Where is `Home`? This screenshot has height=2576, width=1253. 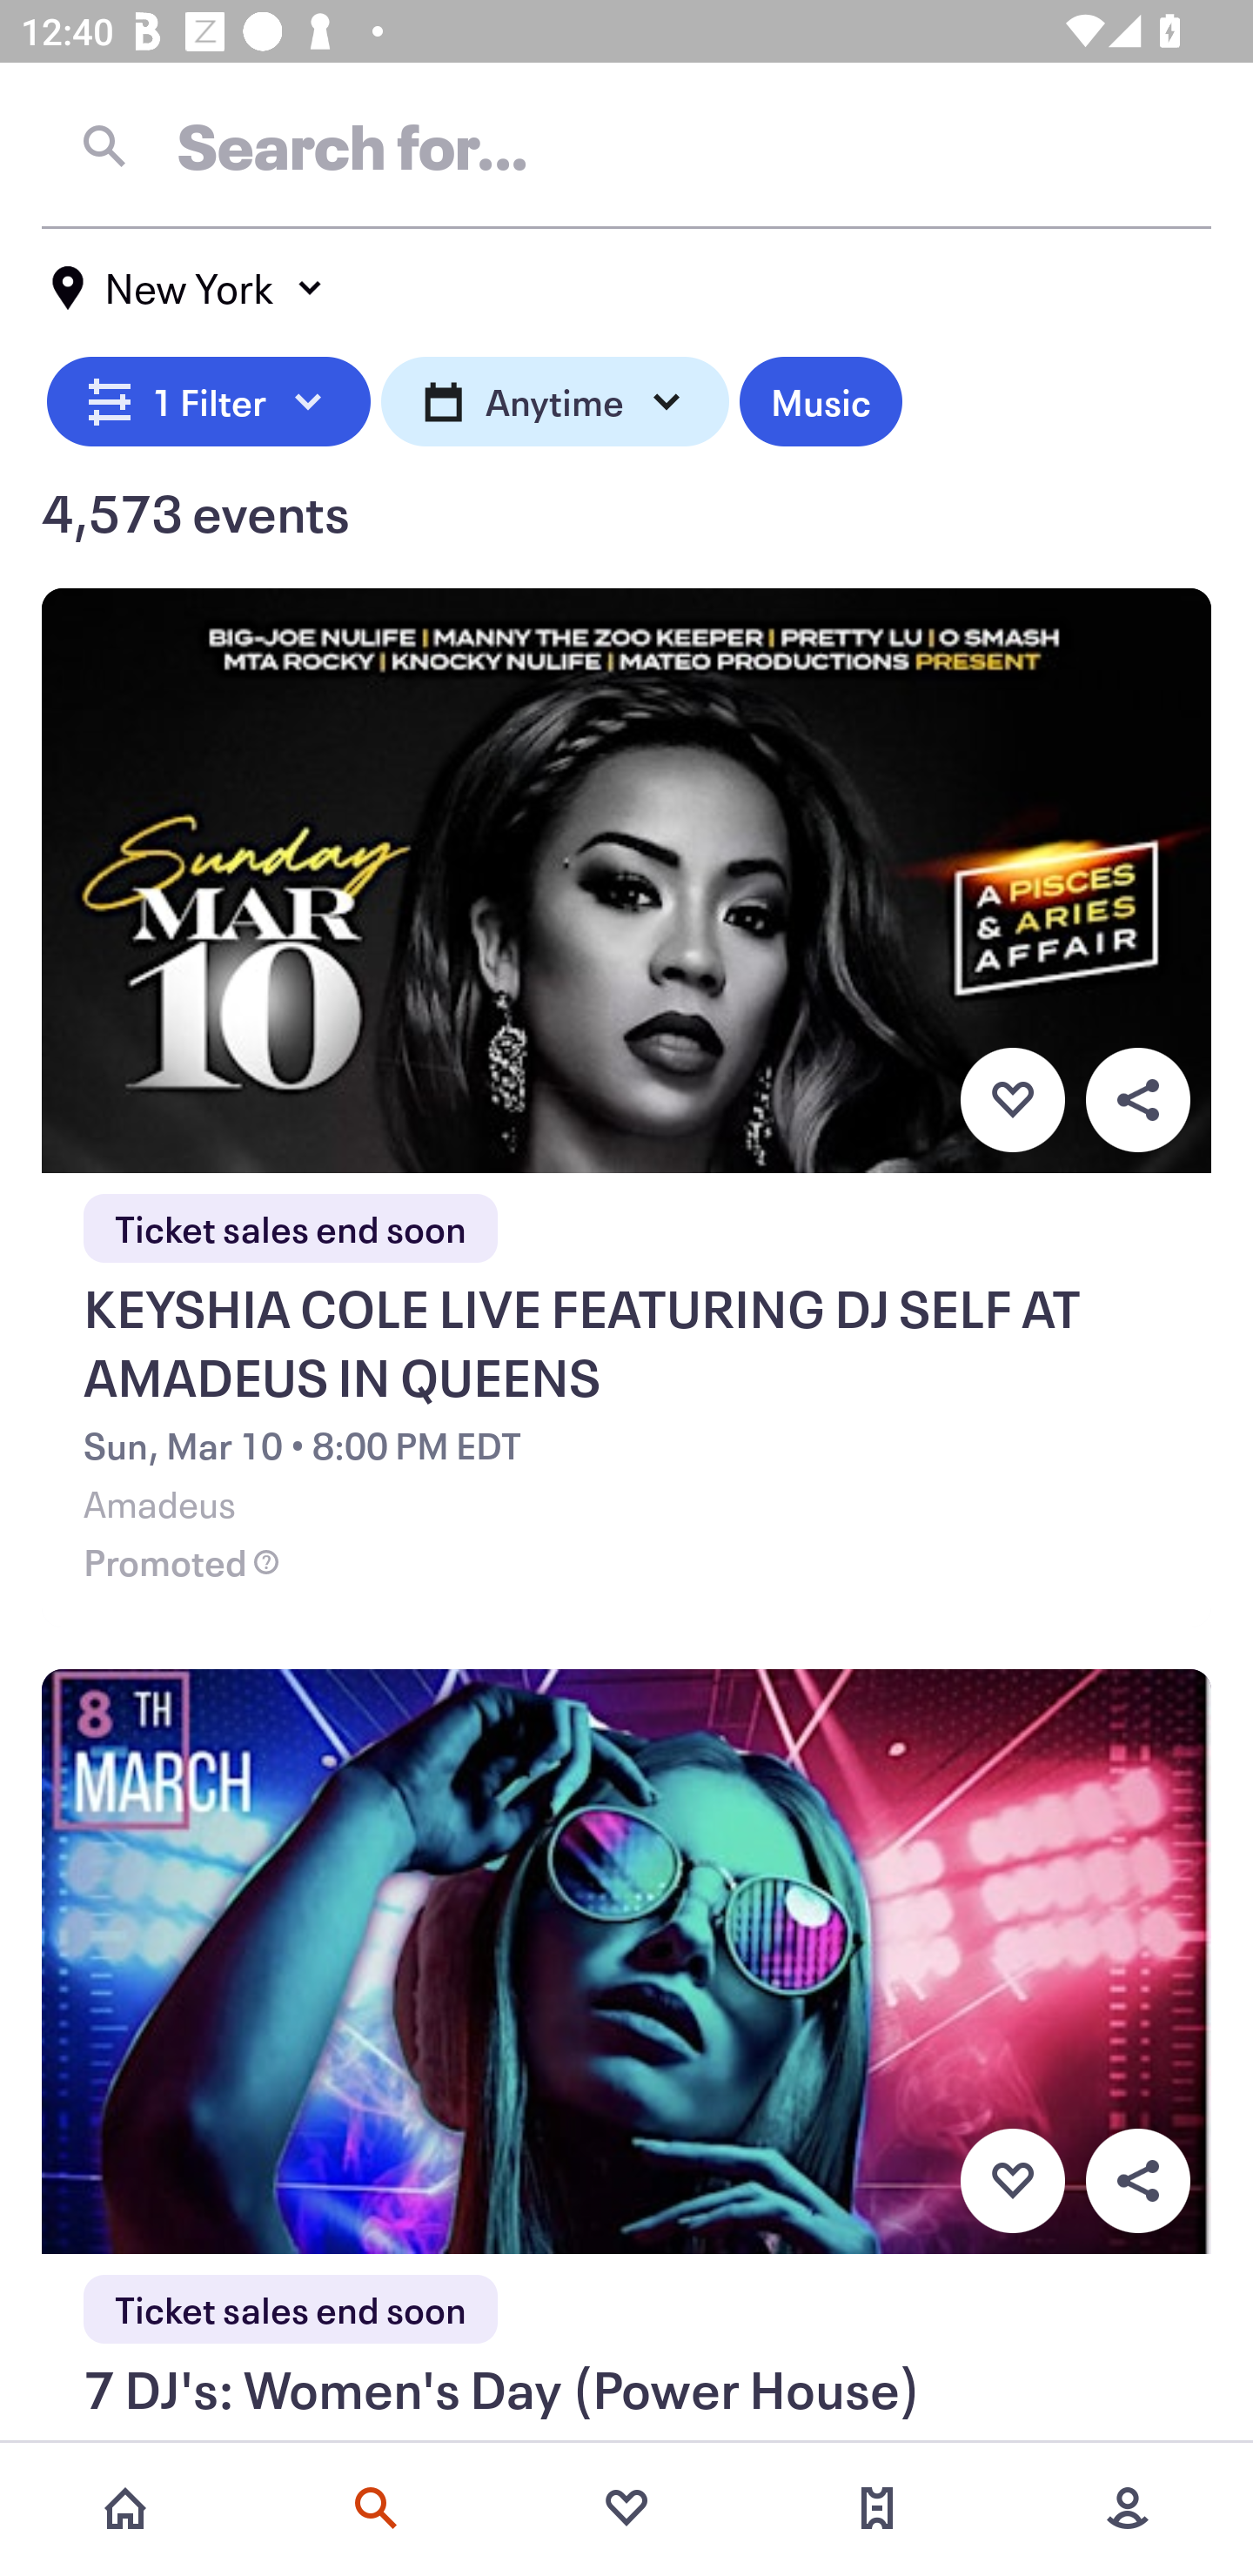
Home is located at coordinates (125, 2508).